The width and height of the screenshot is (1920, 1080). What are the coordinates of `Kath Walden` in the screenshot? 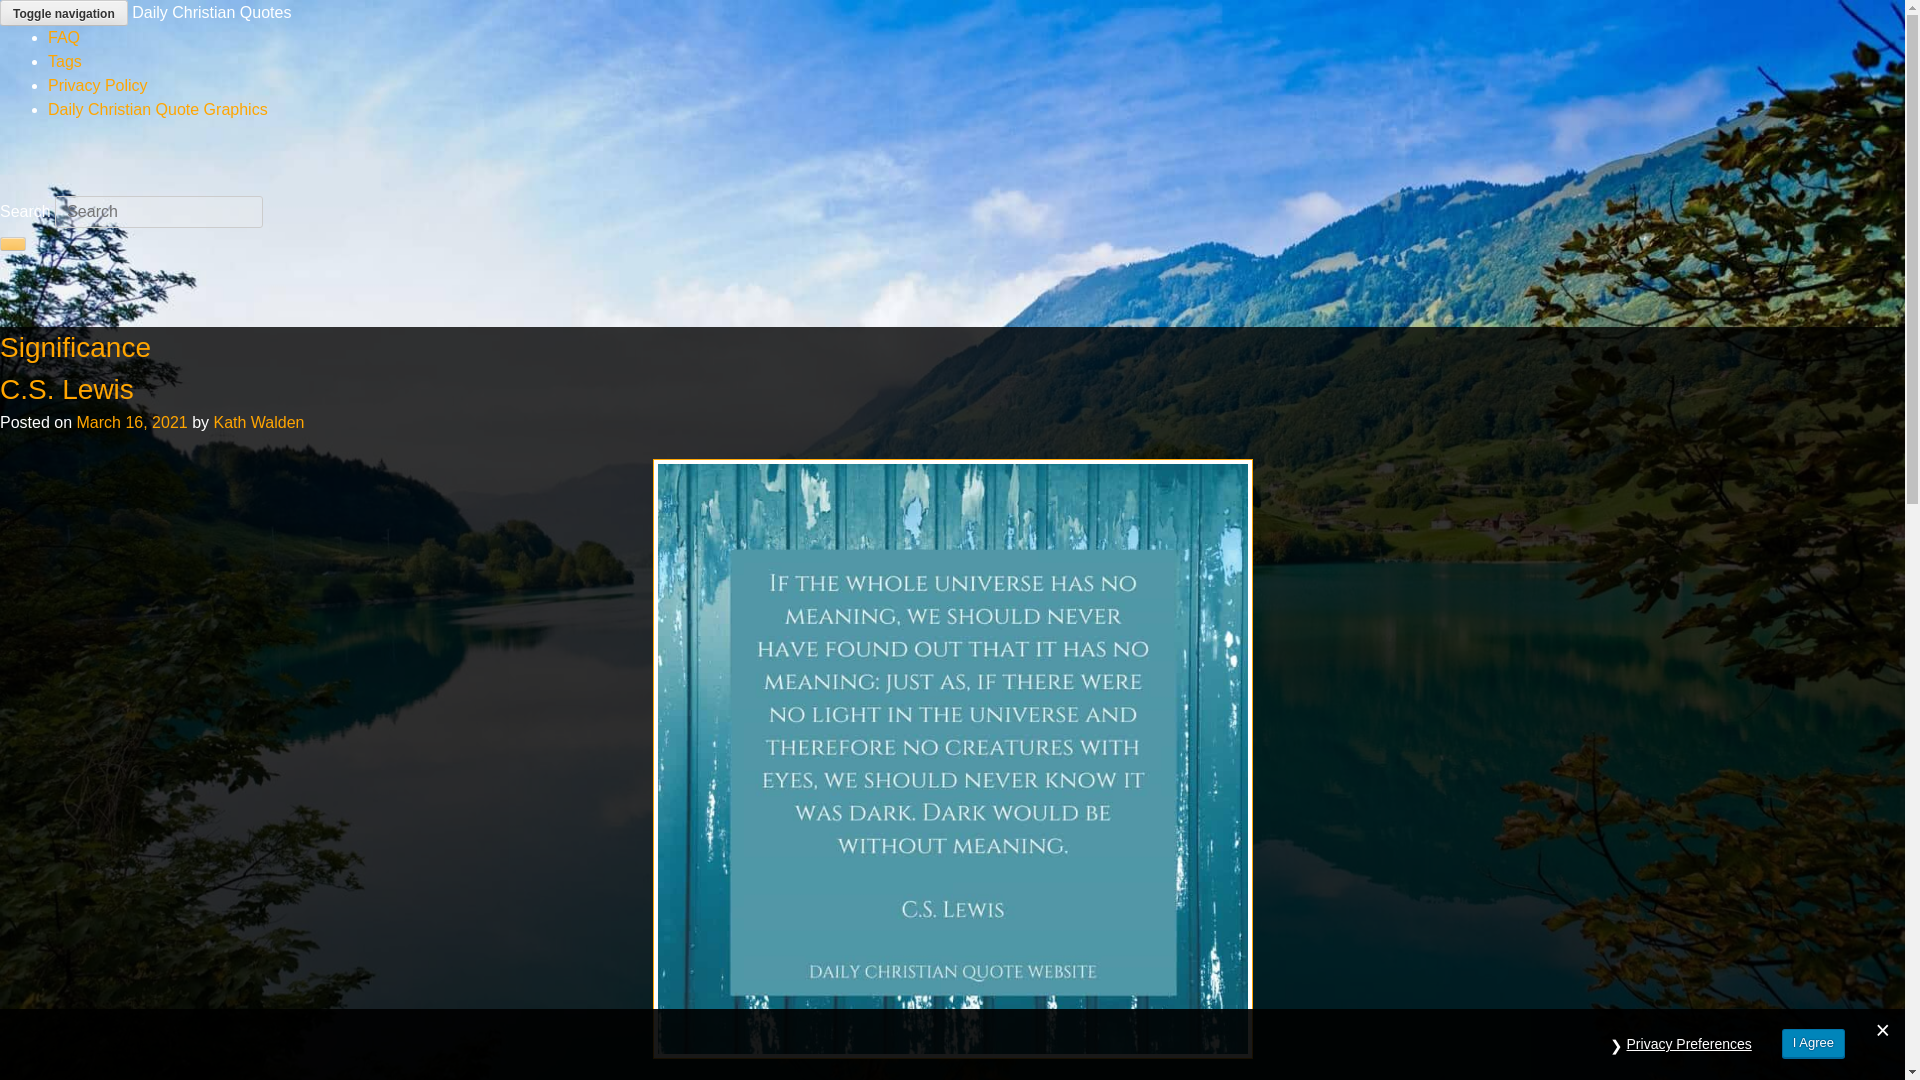 It's located at (258, 422).